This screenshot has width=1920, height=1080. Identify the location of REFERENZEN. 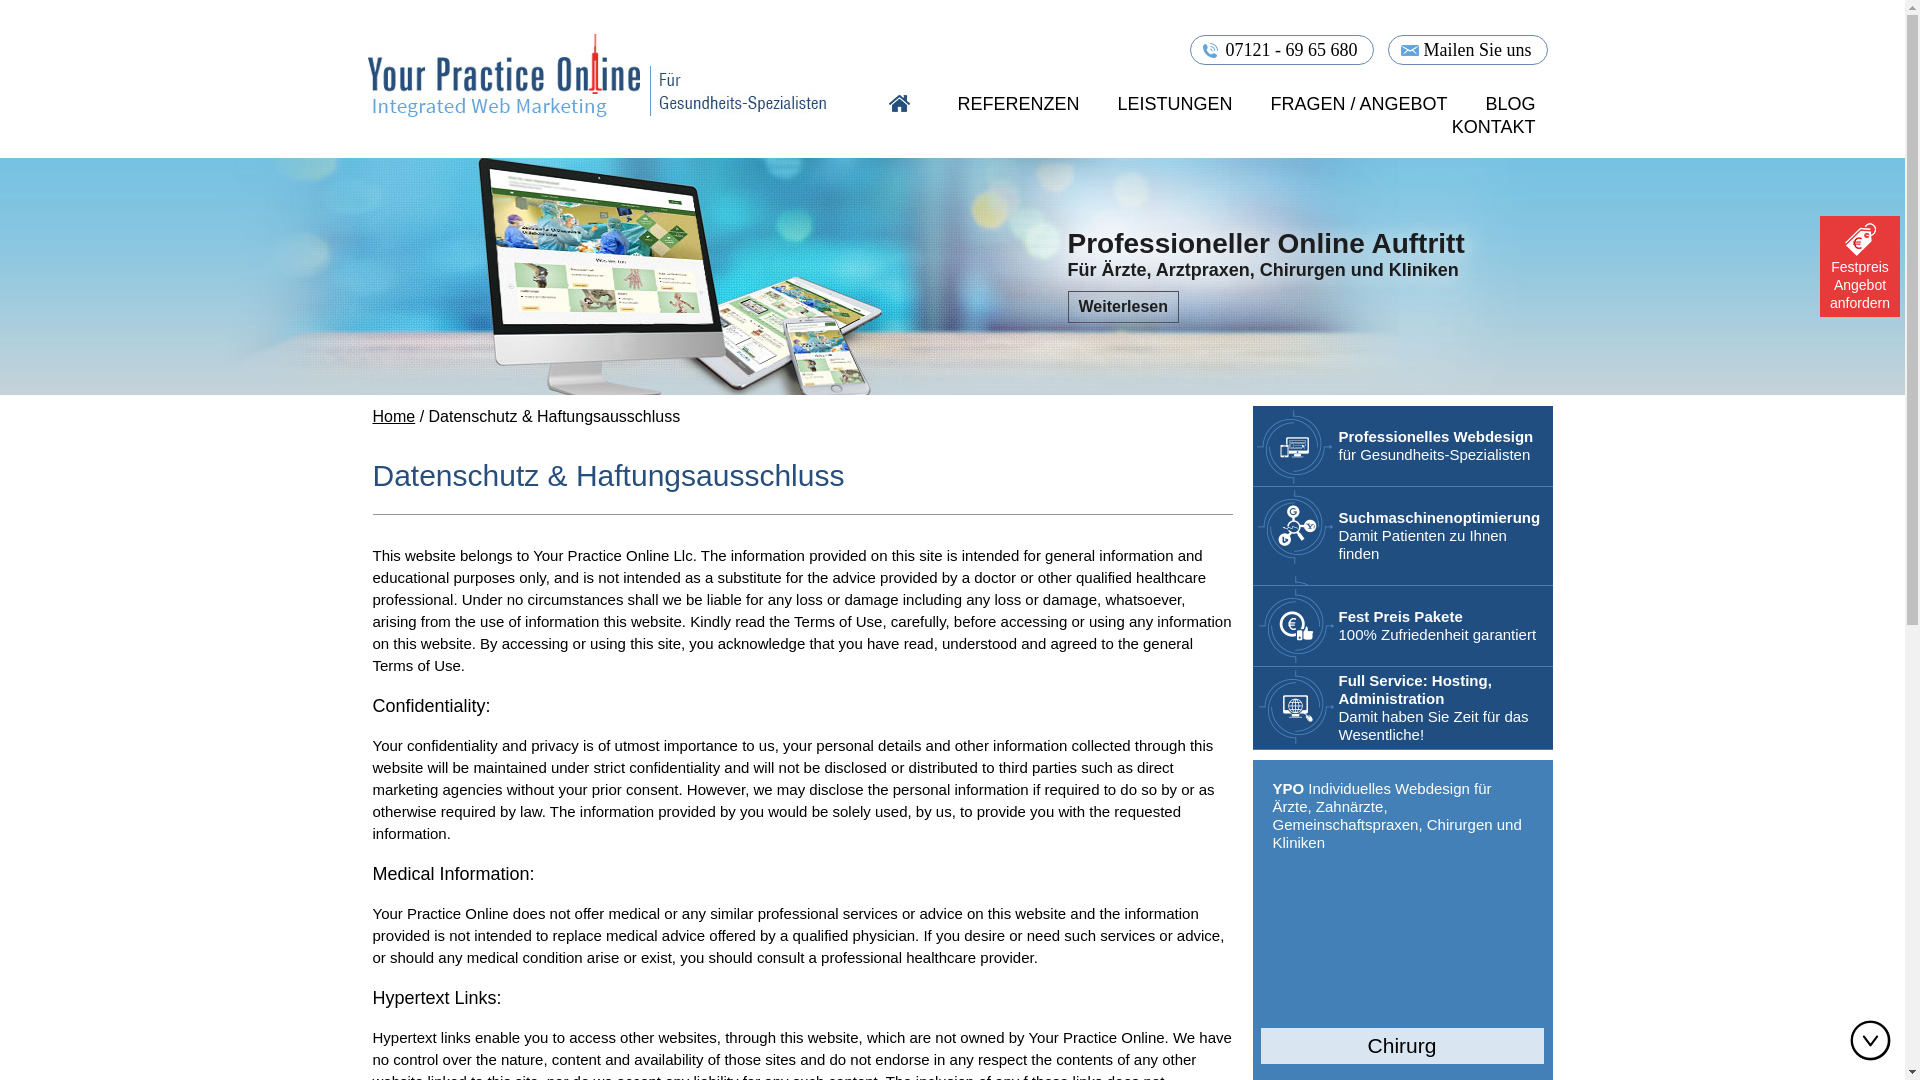
(1018, 104).